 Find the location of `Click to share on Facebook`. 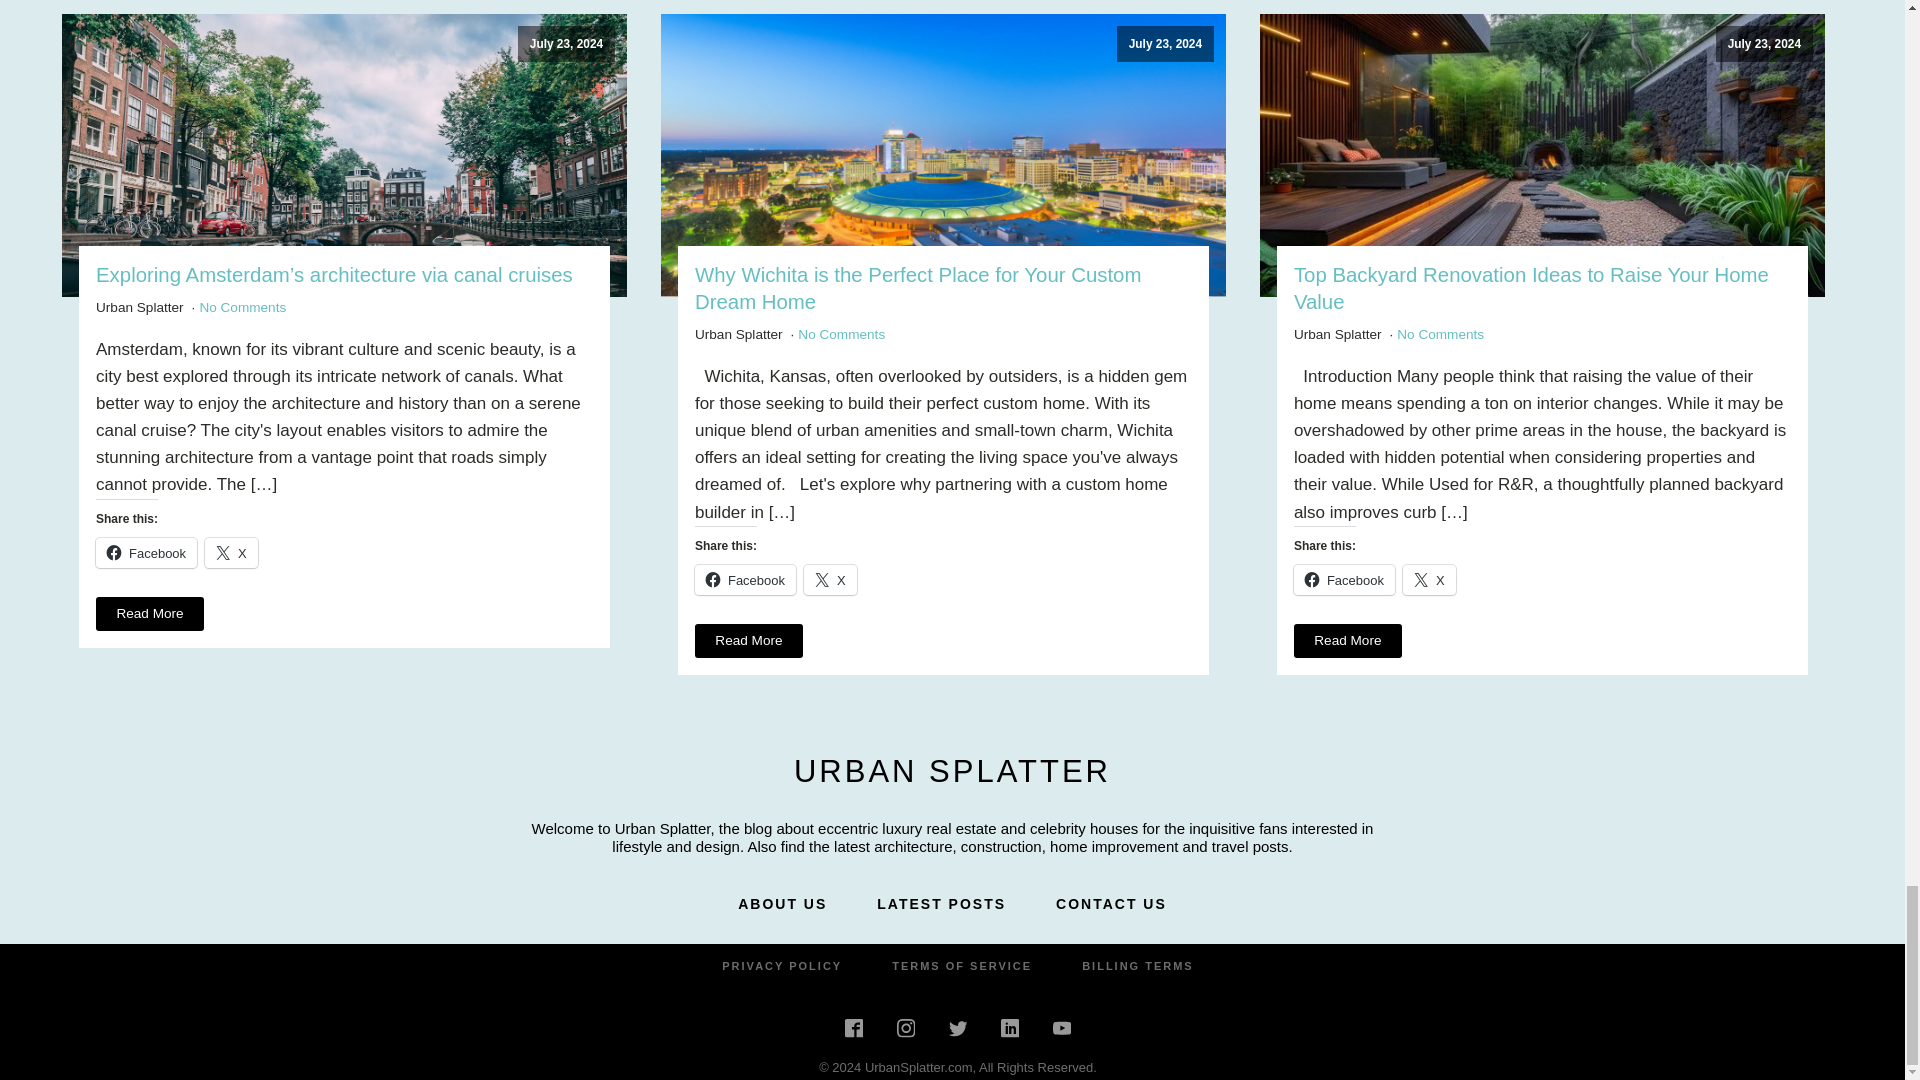

Click to share on Facebook is located at coordinates (746, 580).